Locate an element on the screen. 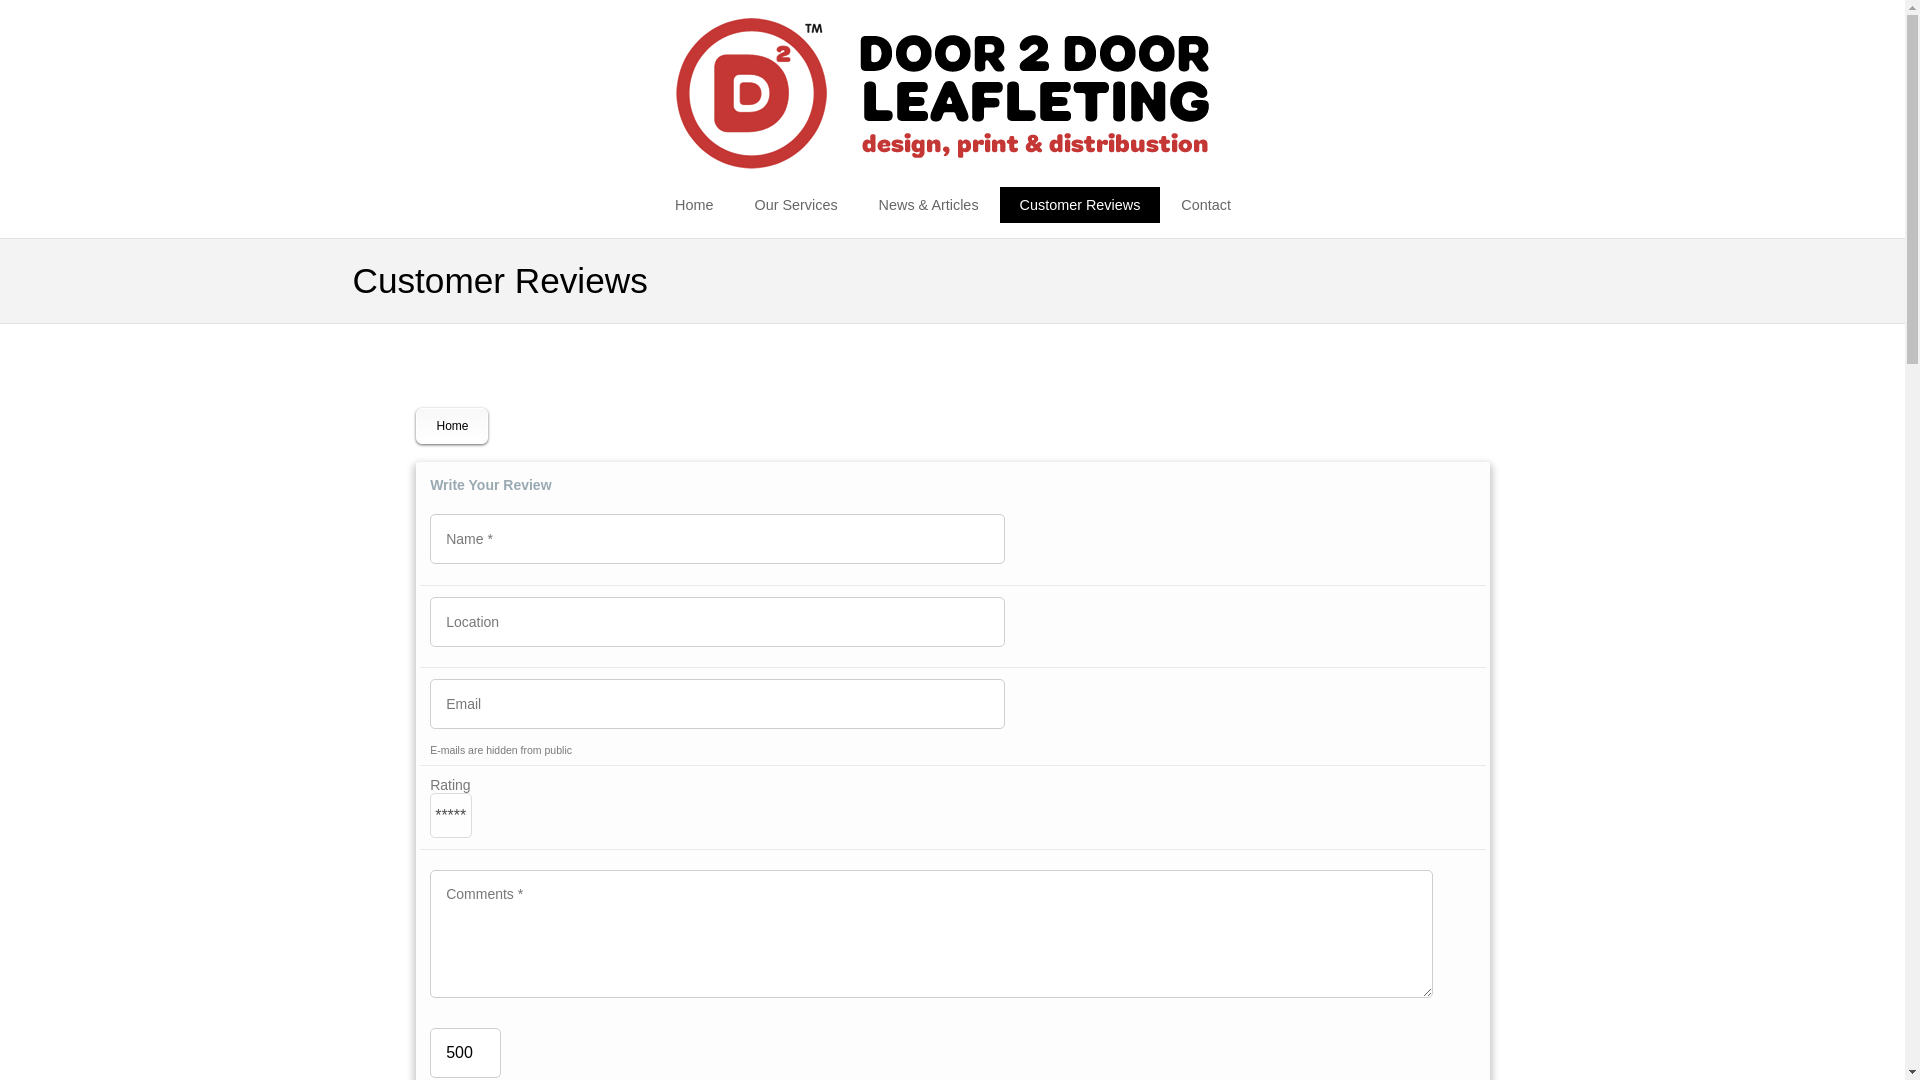  Customer Reviews is located at coordinates (1080, 204).